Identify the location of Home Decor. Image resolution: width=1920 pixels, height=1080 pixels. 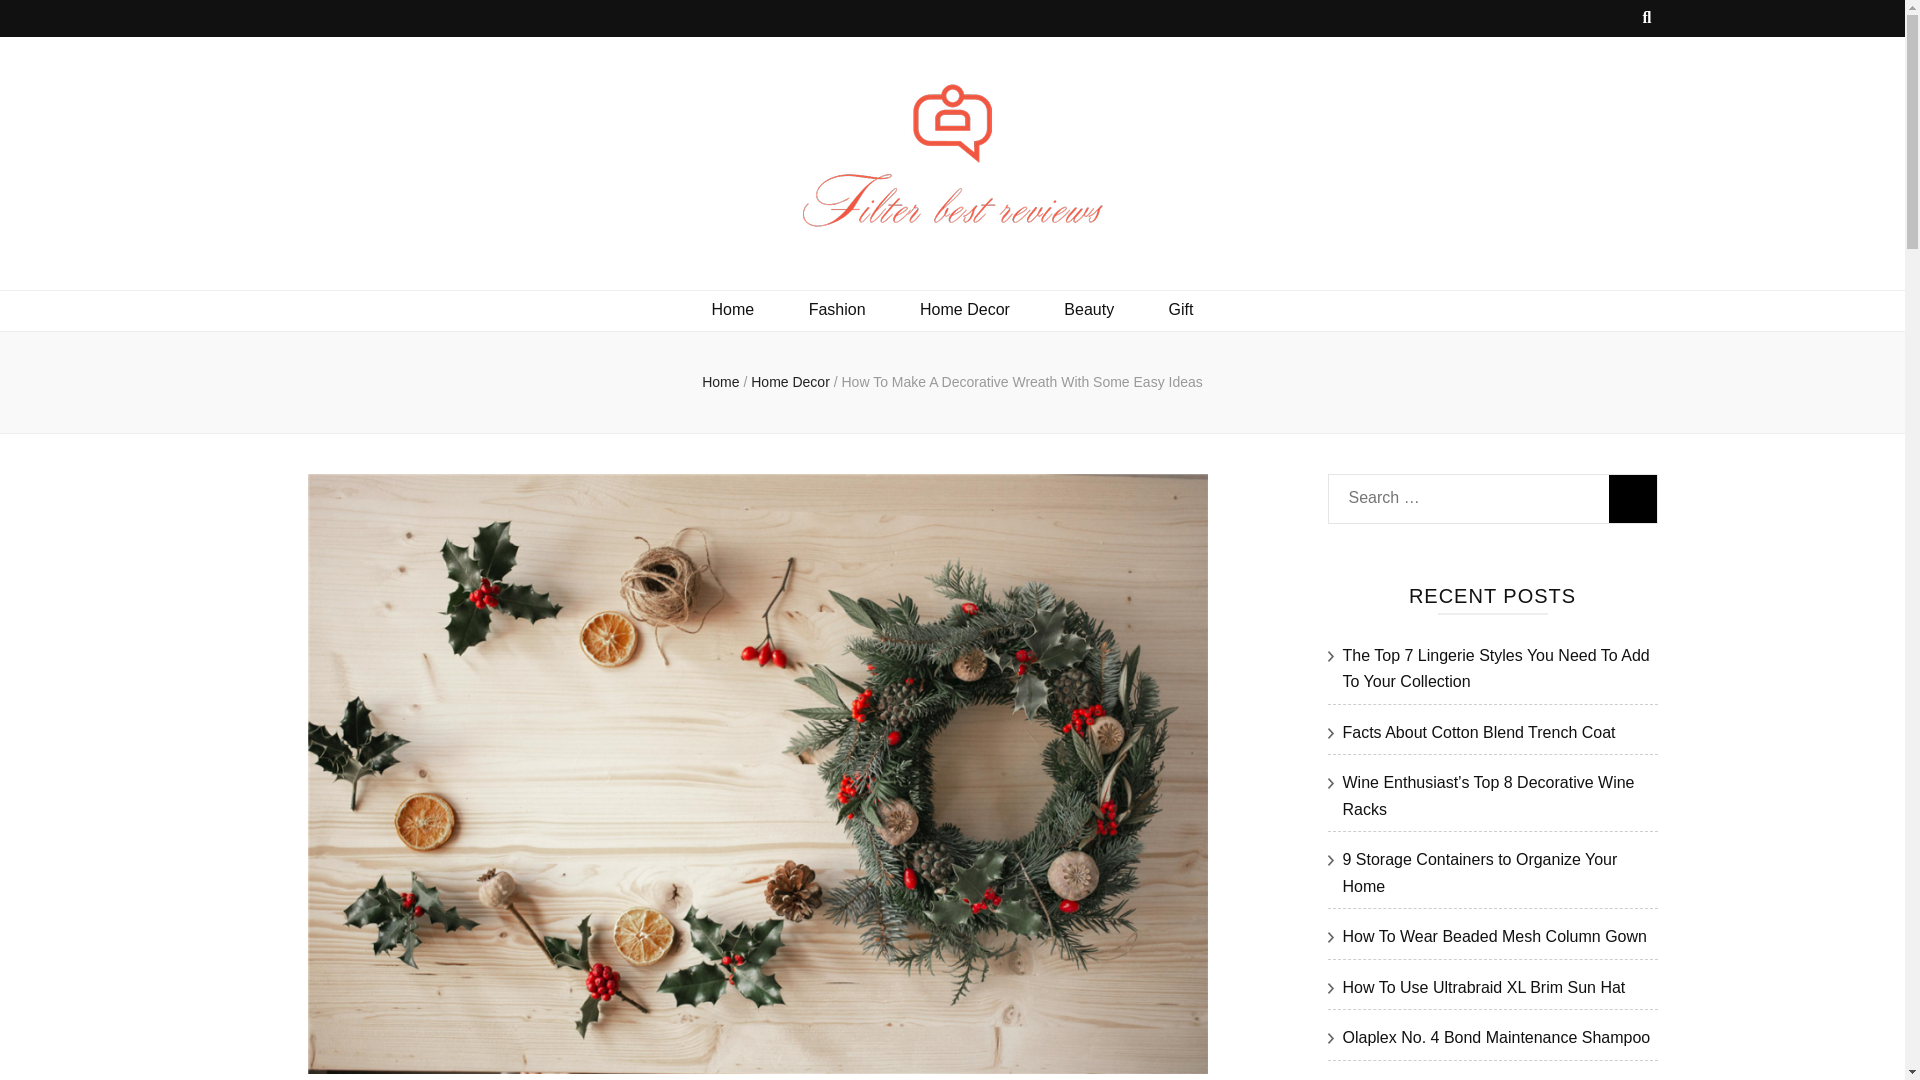
(964, 310).